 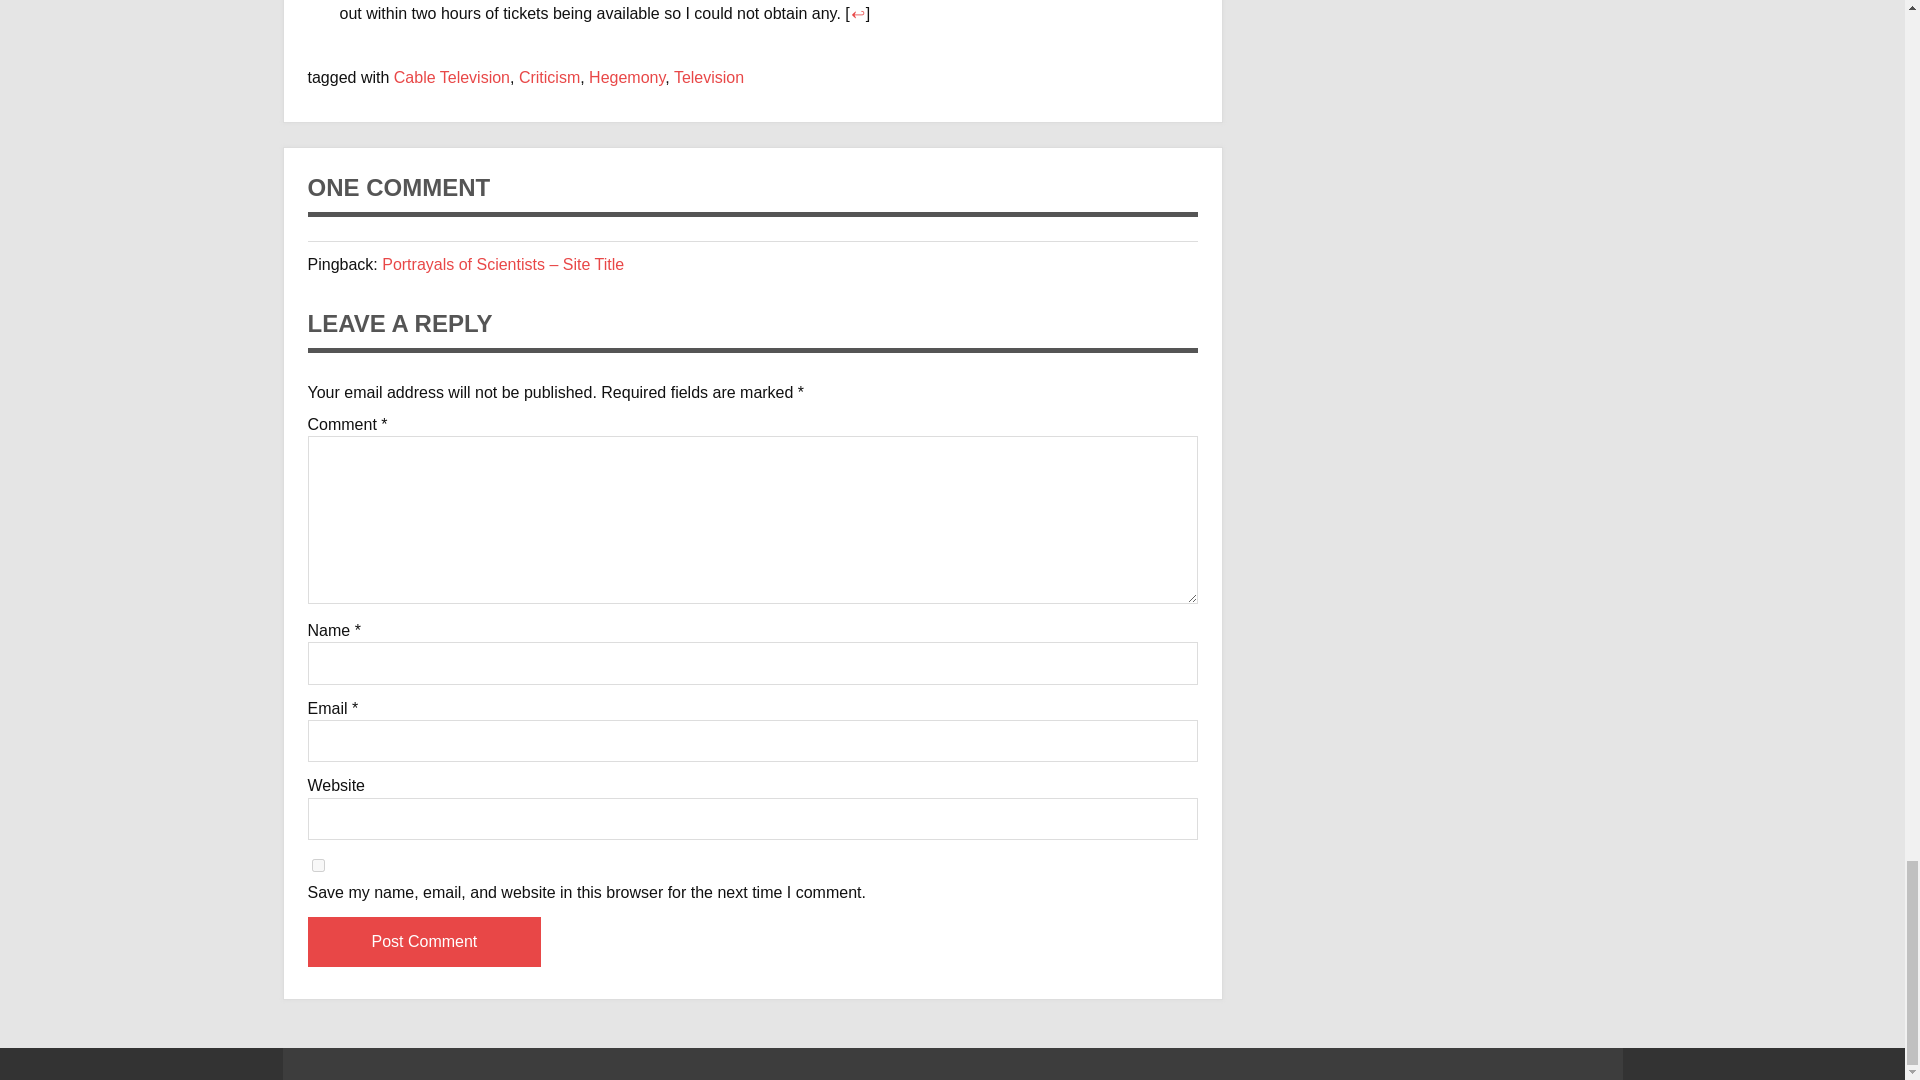 What do you see at coordinates (318, 864) in the screenshot?
I see `yes` at bounding box center [318, 864].